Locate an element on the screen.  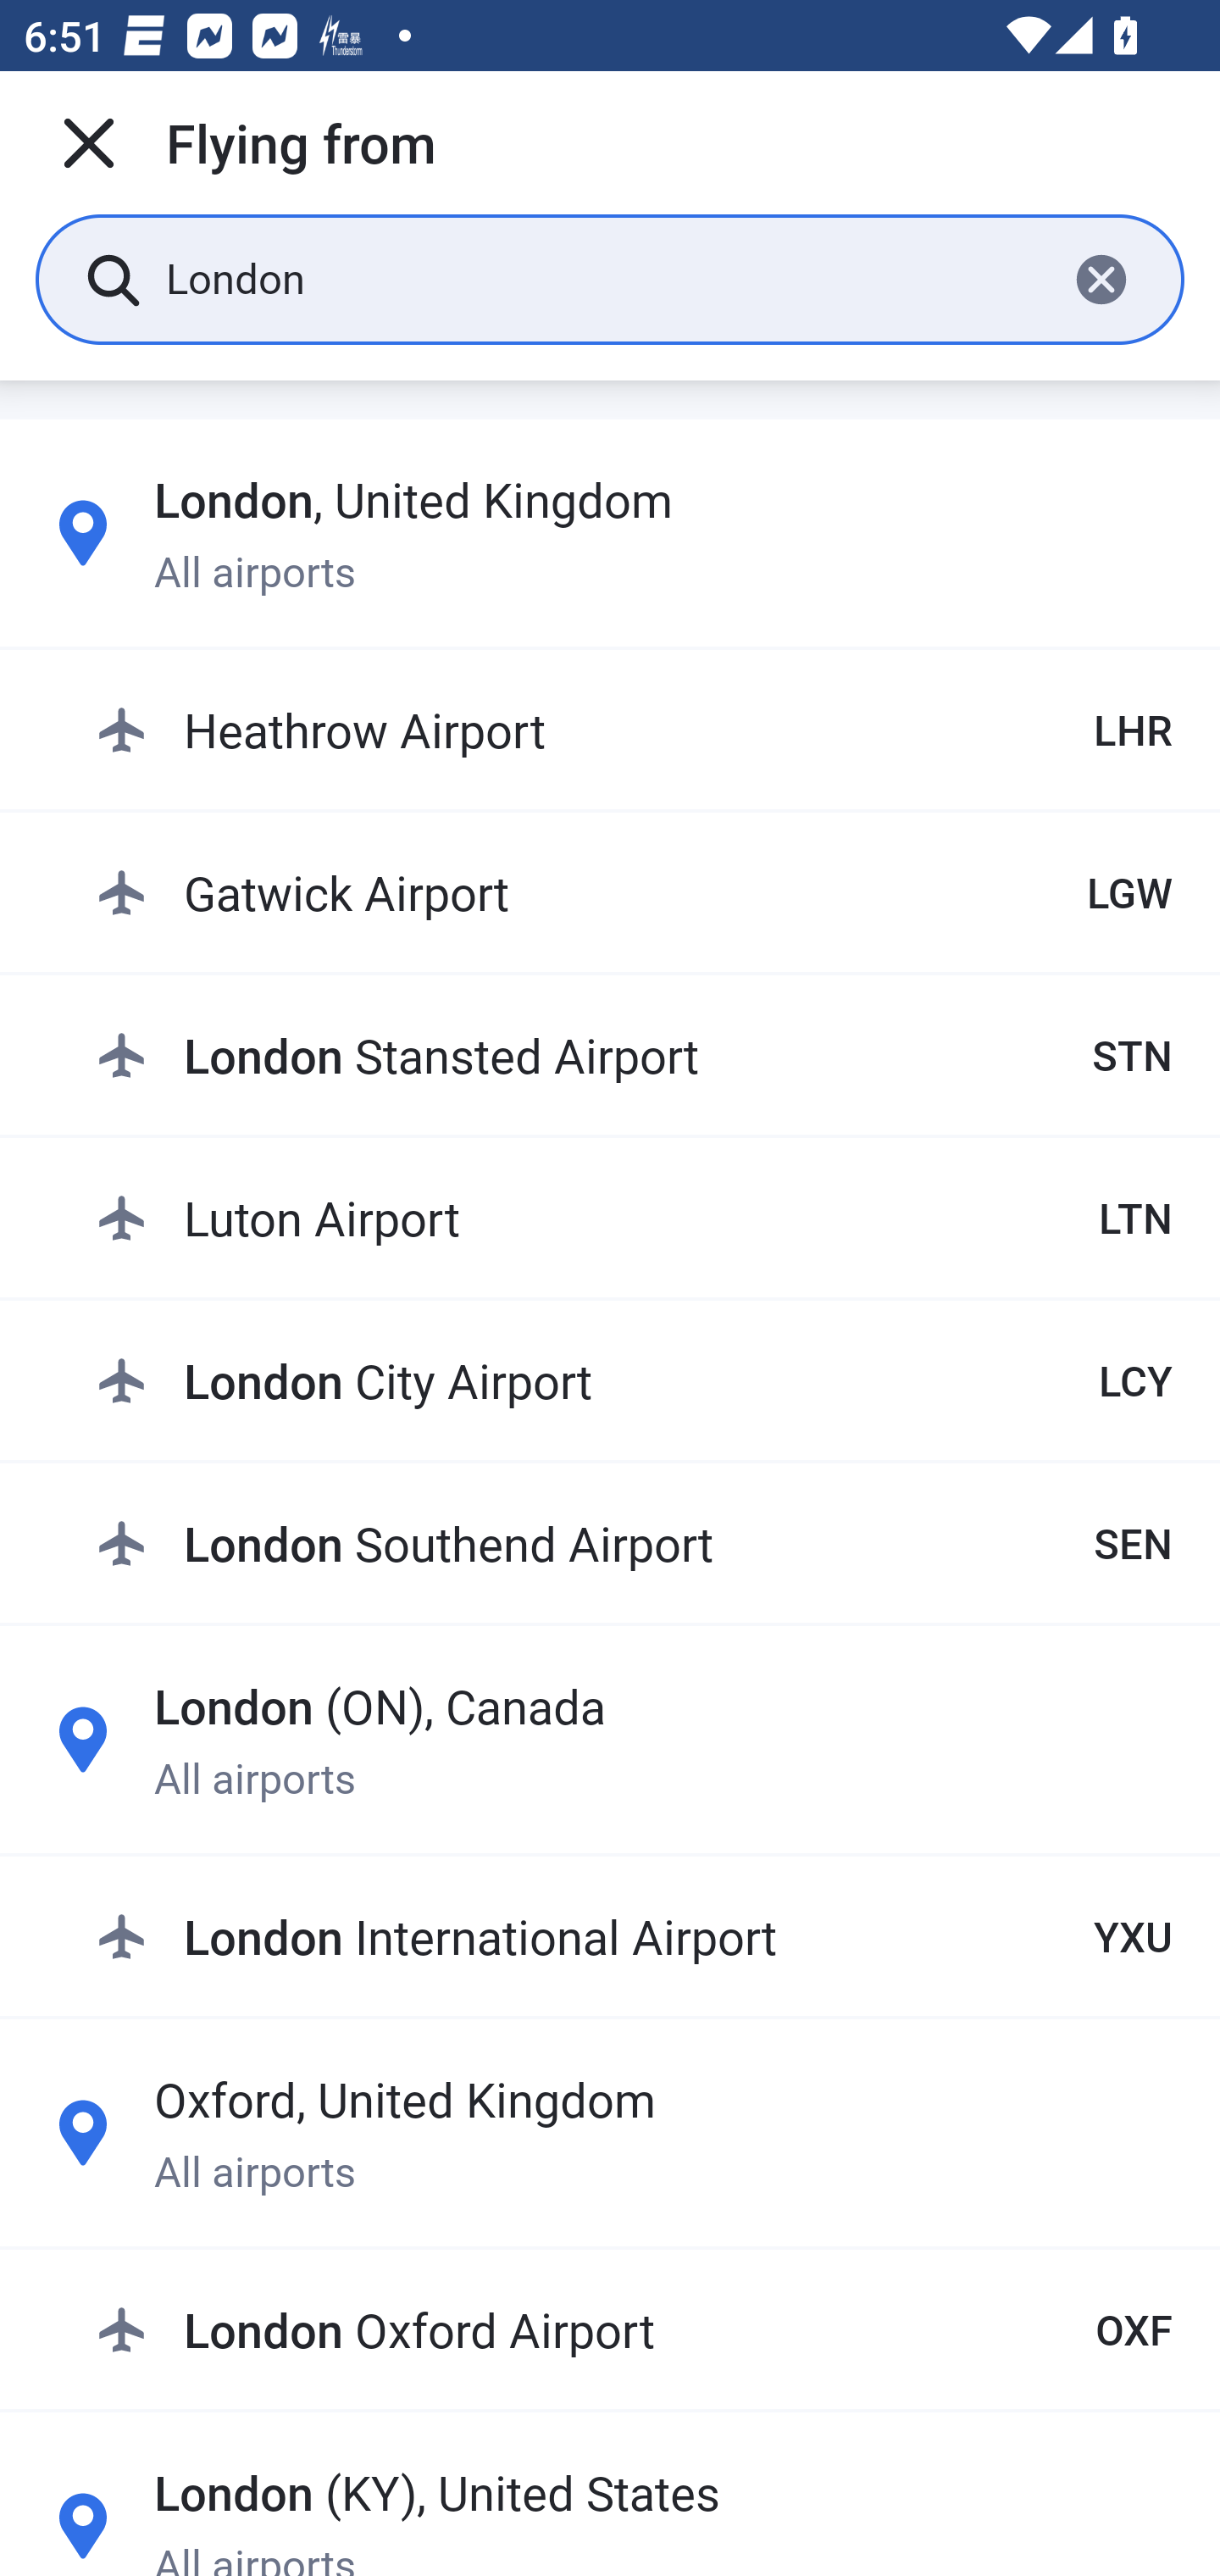
London Stansted Airport STN is located at coordinates (634, 1054).